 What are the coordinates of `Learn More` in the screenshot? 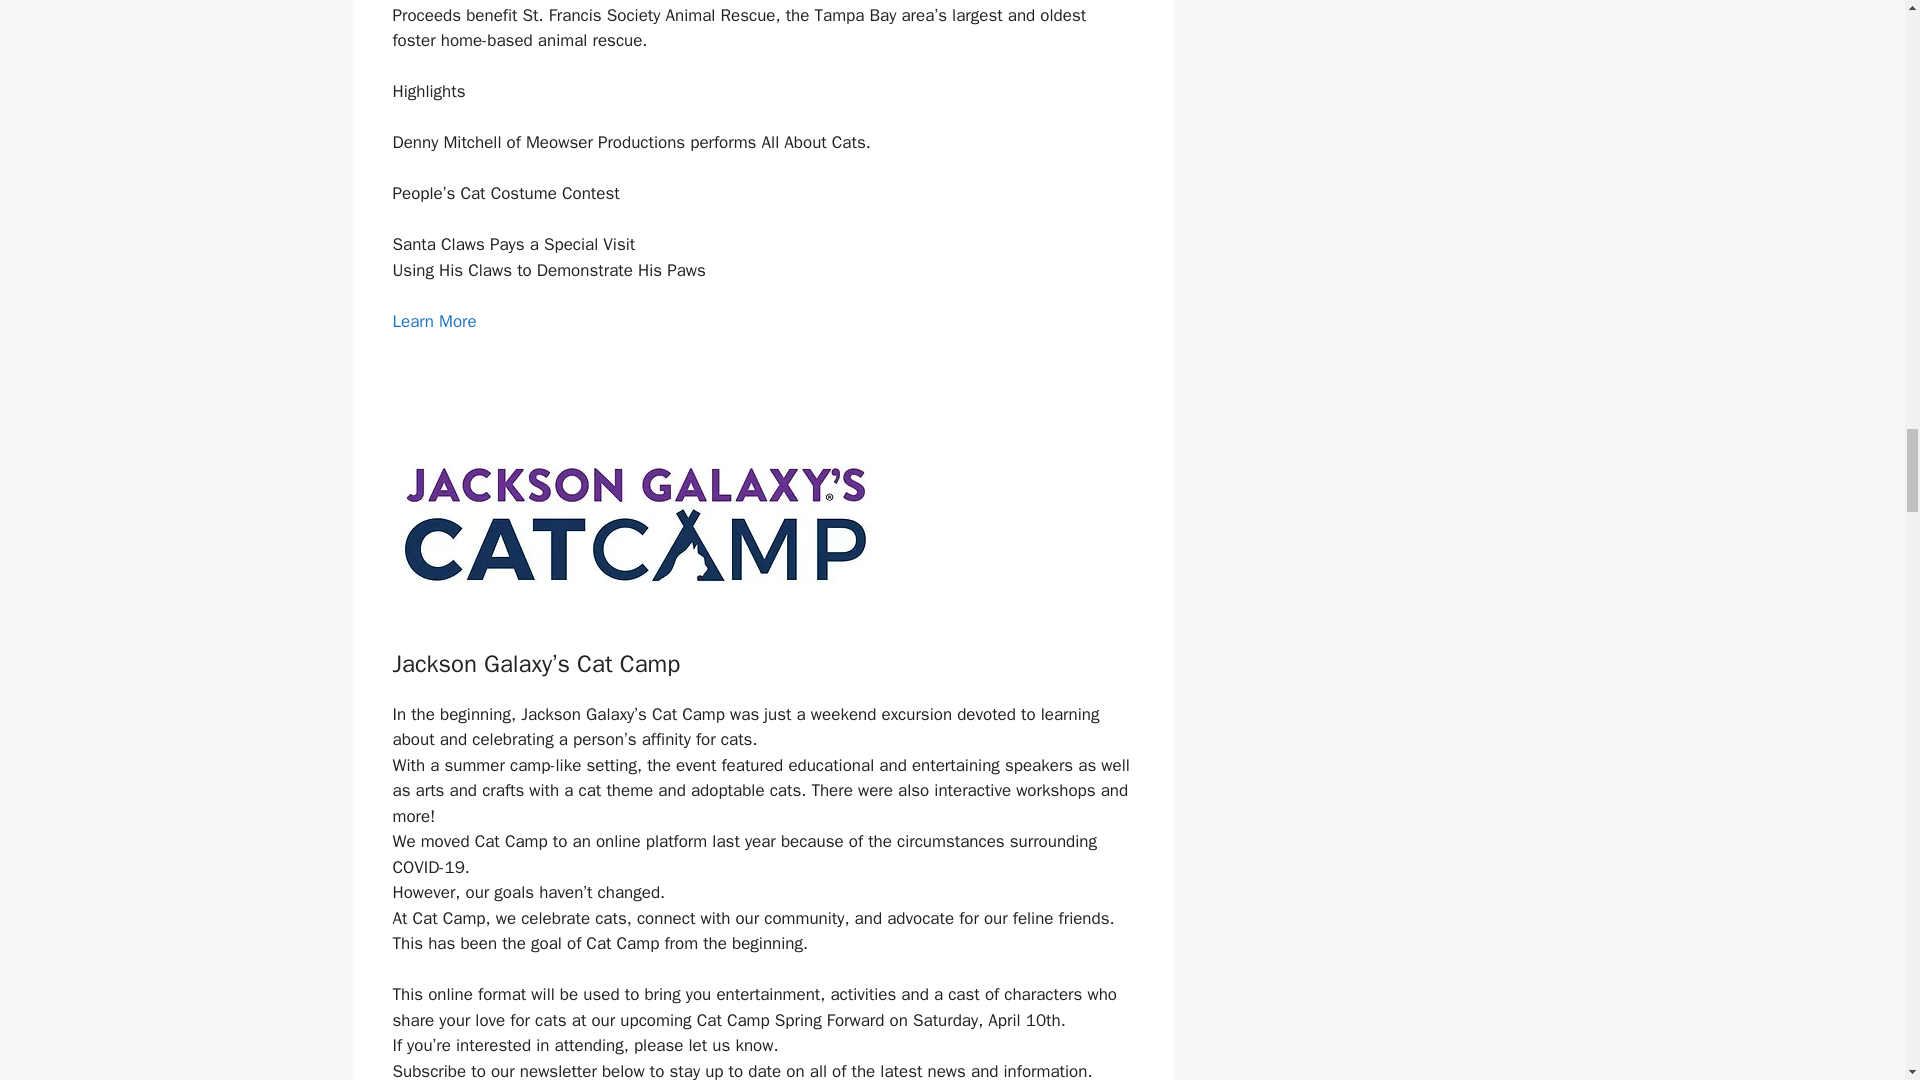 It's located at (434, 321).